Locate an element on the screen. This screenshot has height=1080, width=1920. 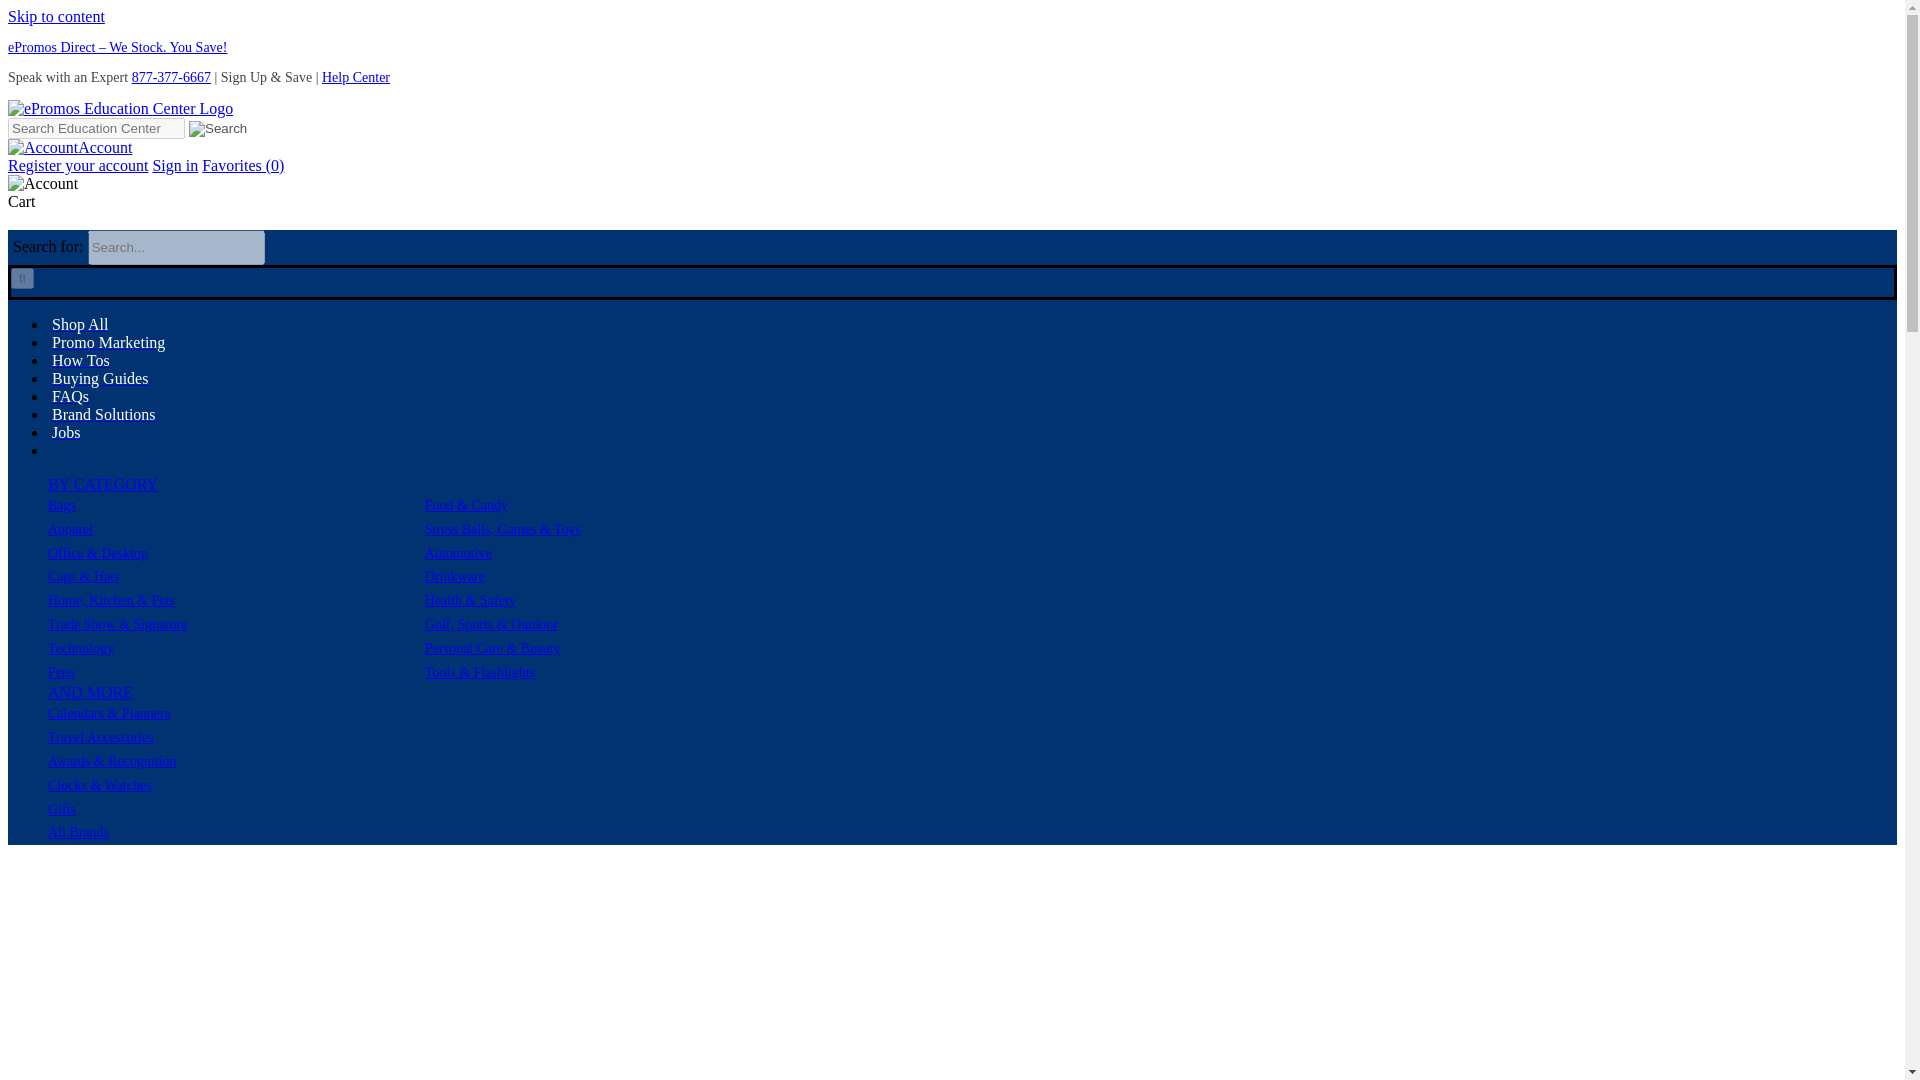
Register your account is located at coordinates (77, 164).